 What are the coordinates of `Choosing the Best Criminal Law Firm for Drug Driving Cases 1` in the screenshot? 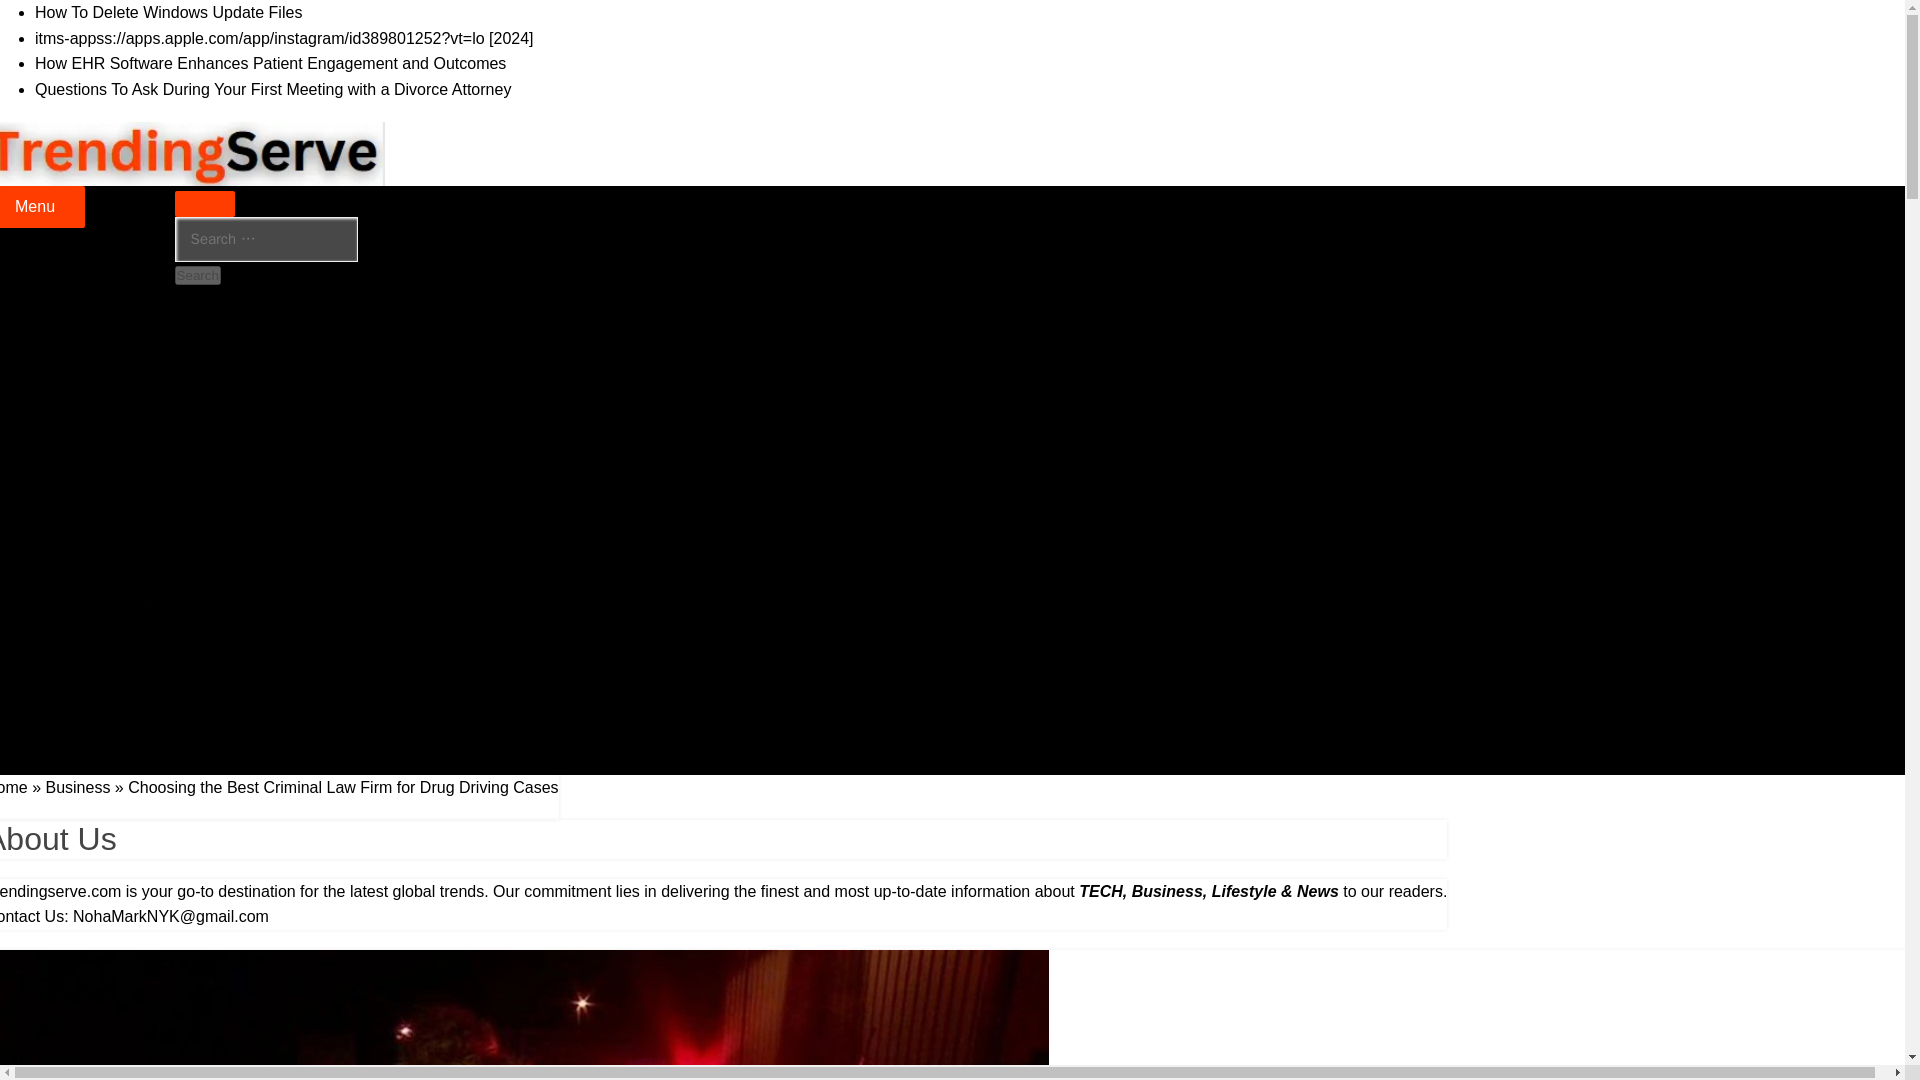 It's located at (524, 1015).